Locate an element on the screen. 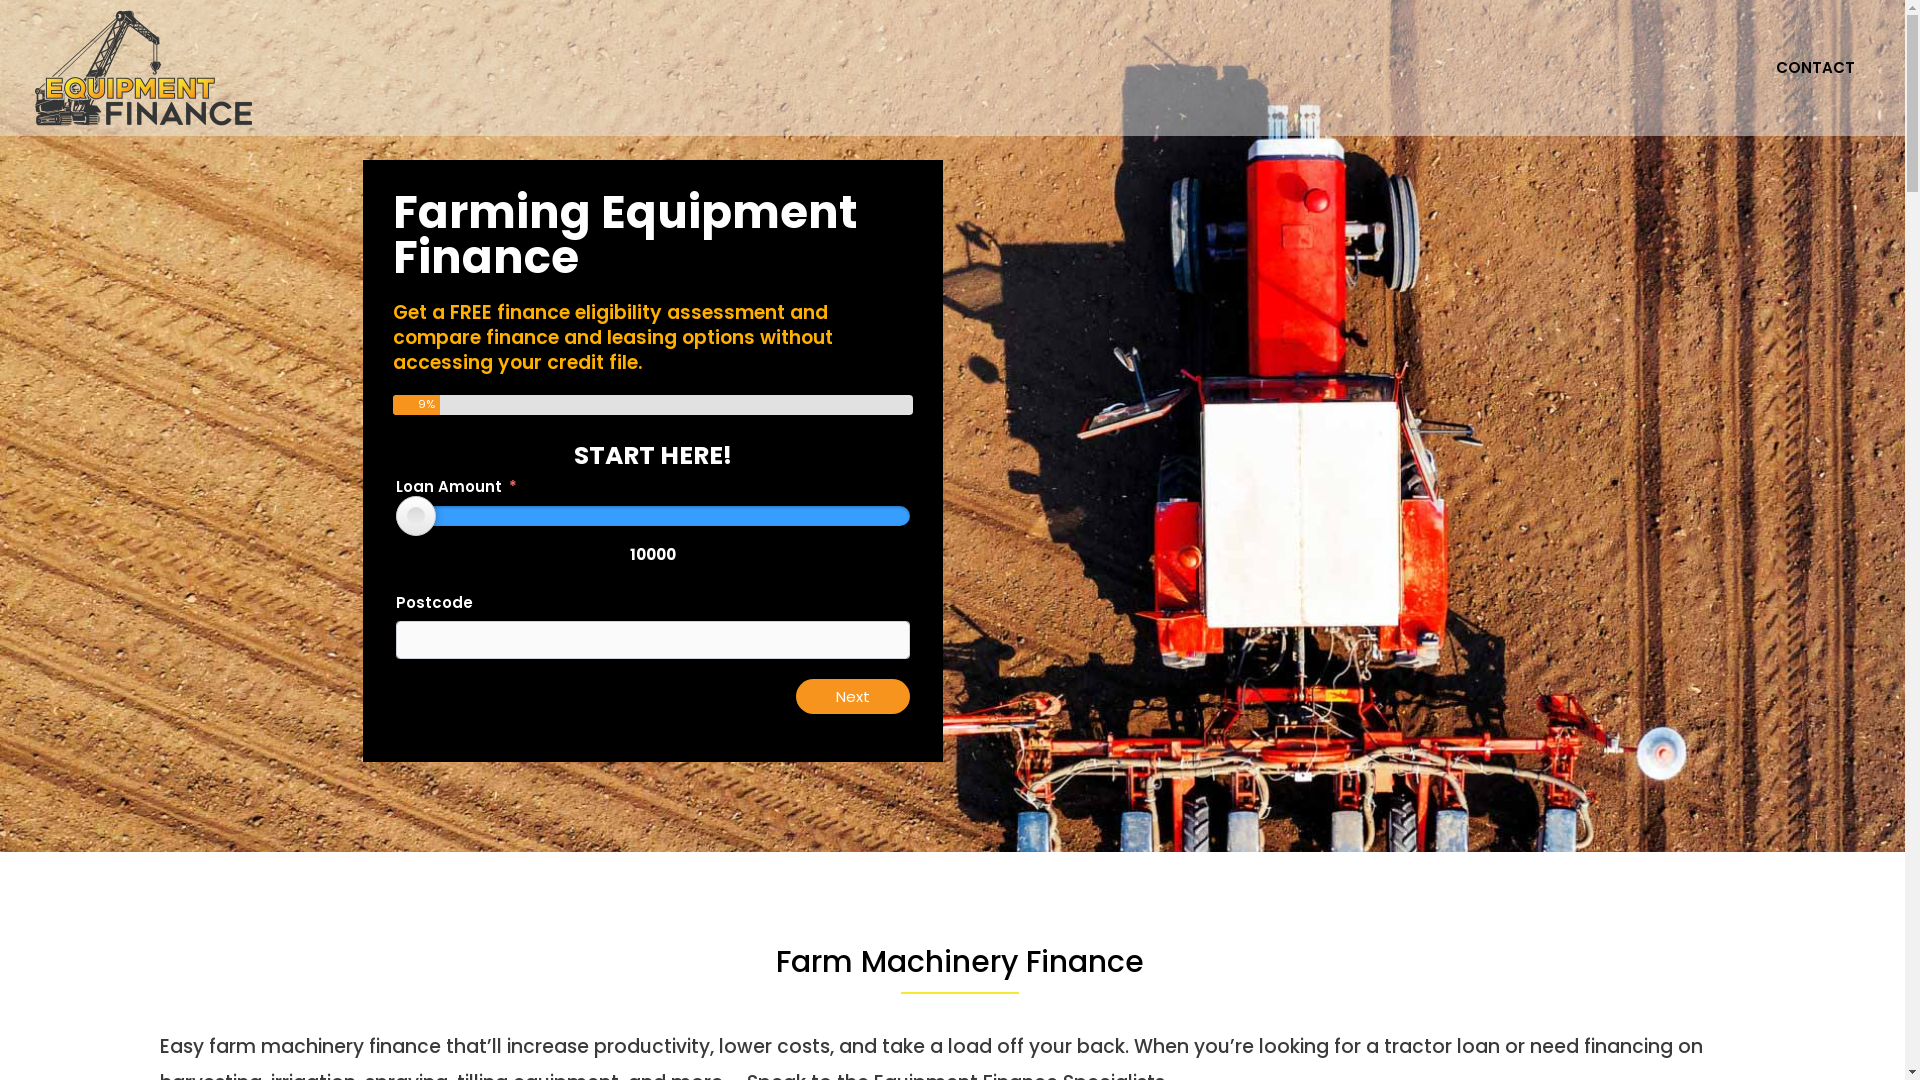 This screenshot has height=1080, width=1920. Next is located at coordinates (853, 696).